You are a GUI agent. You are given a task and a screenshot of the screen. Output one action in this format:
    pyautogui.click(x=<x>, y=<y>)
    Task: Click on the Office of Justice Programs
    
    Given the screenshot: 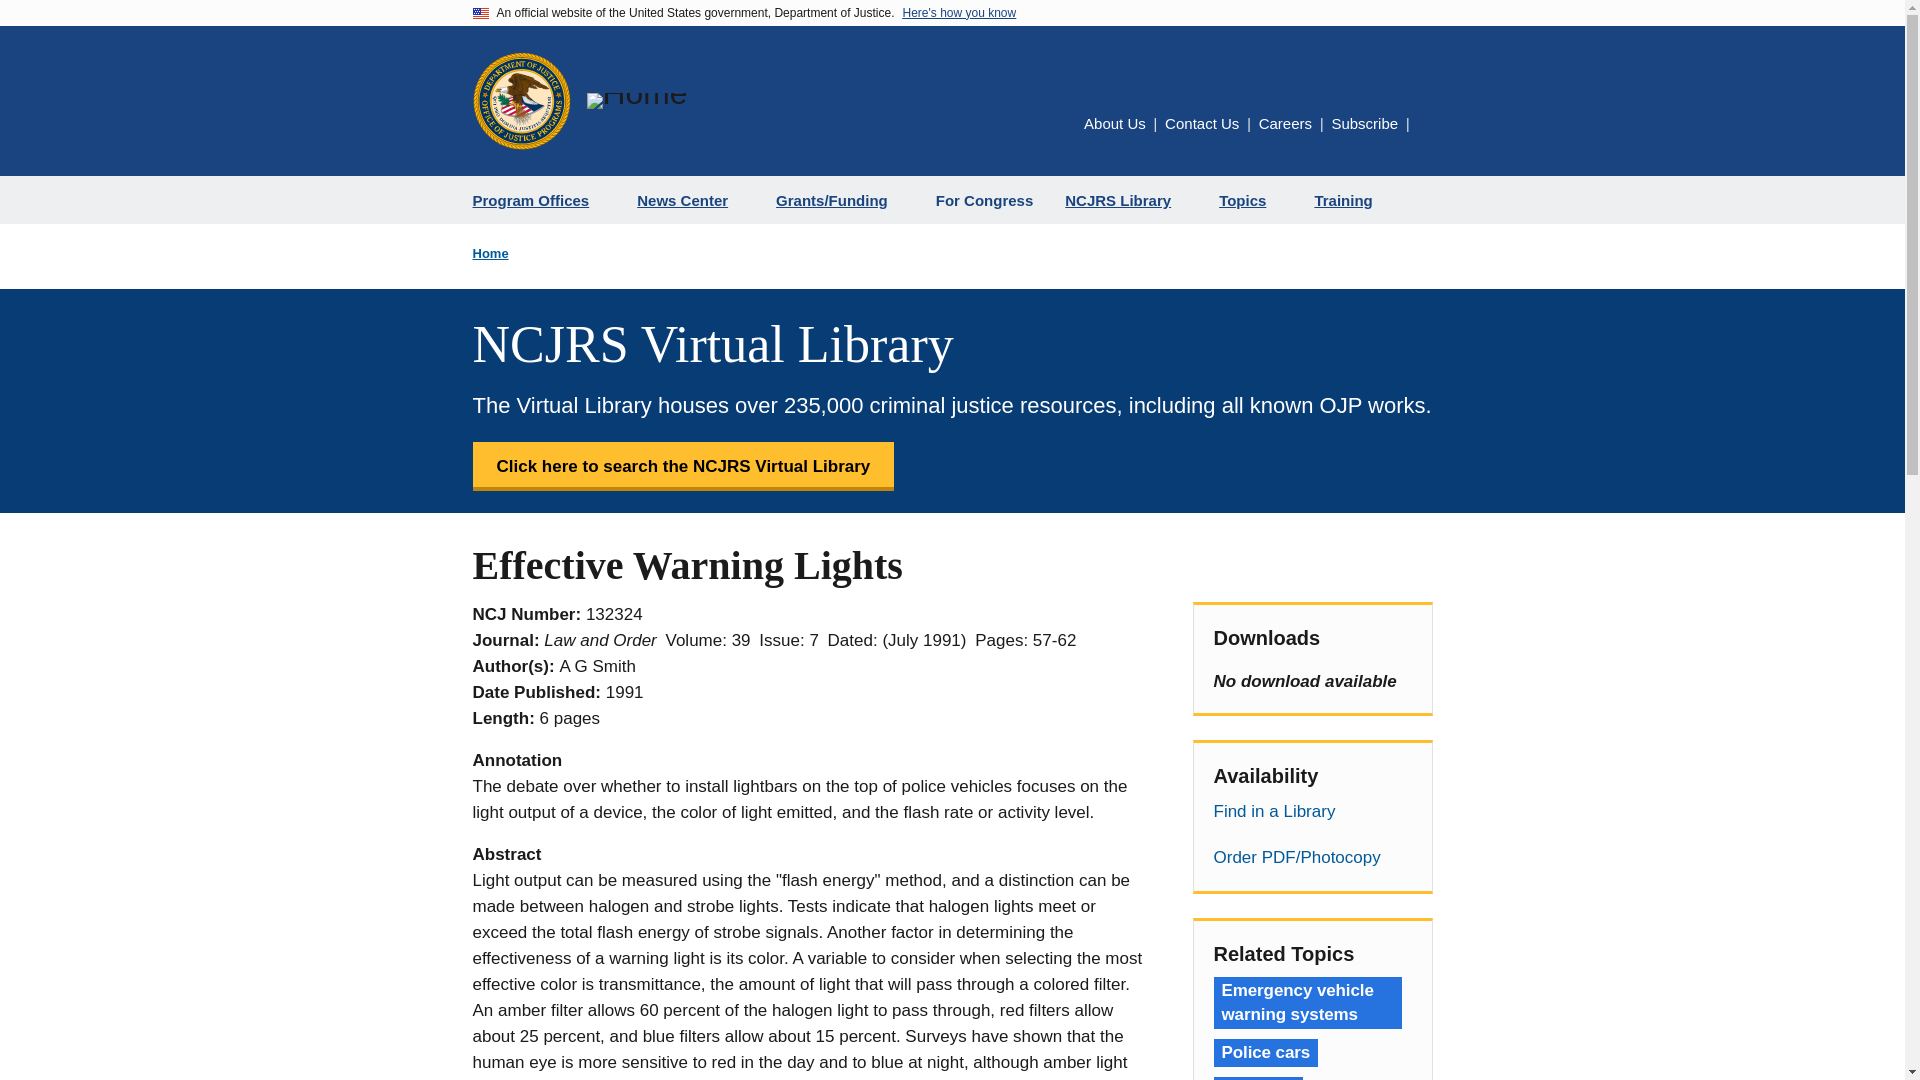 What is the action you would take?
    pyautogui.click(x=521, y=100)
    